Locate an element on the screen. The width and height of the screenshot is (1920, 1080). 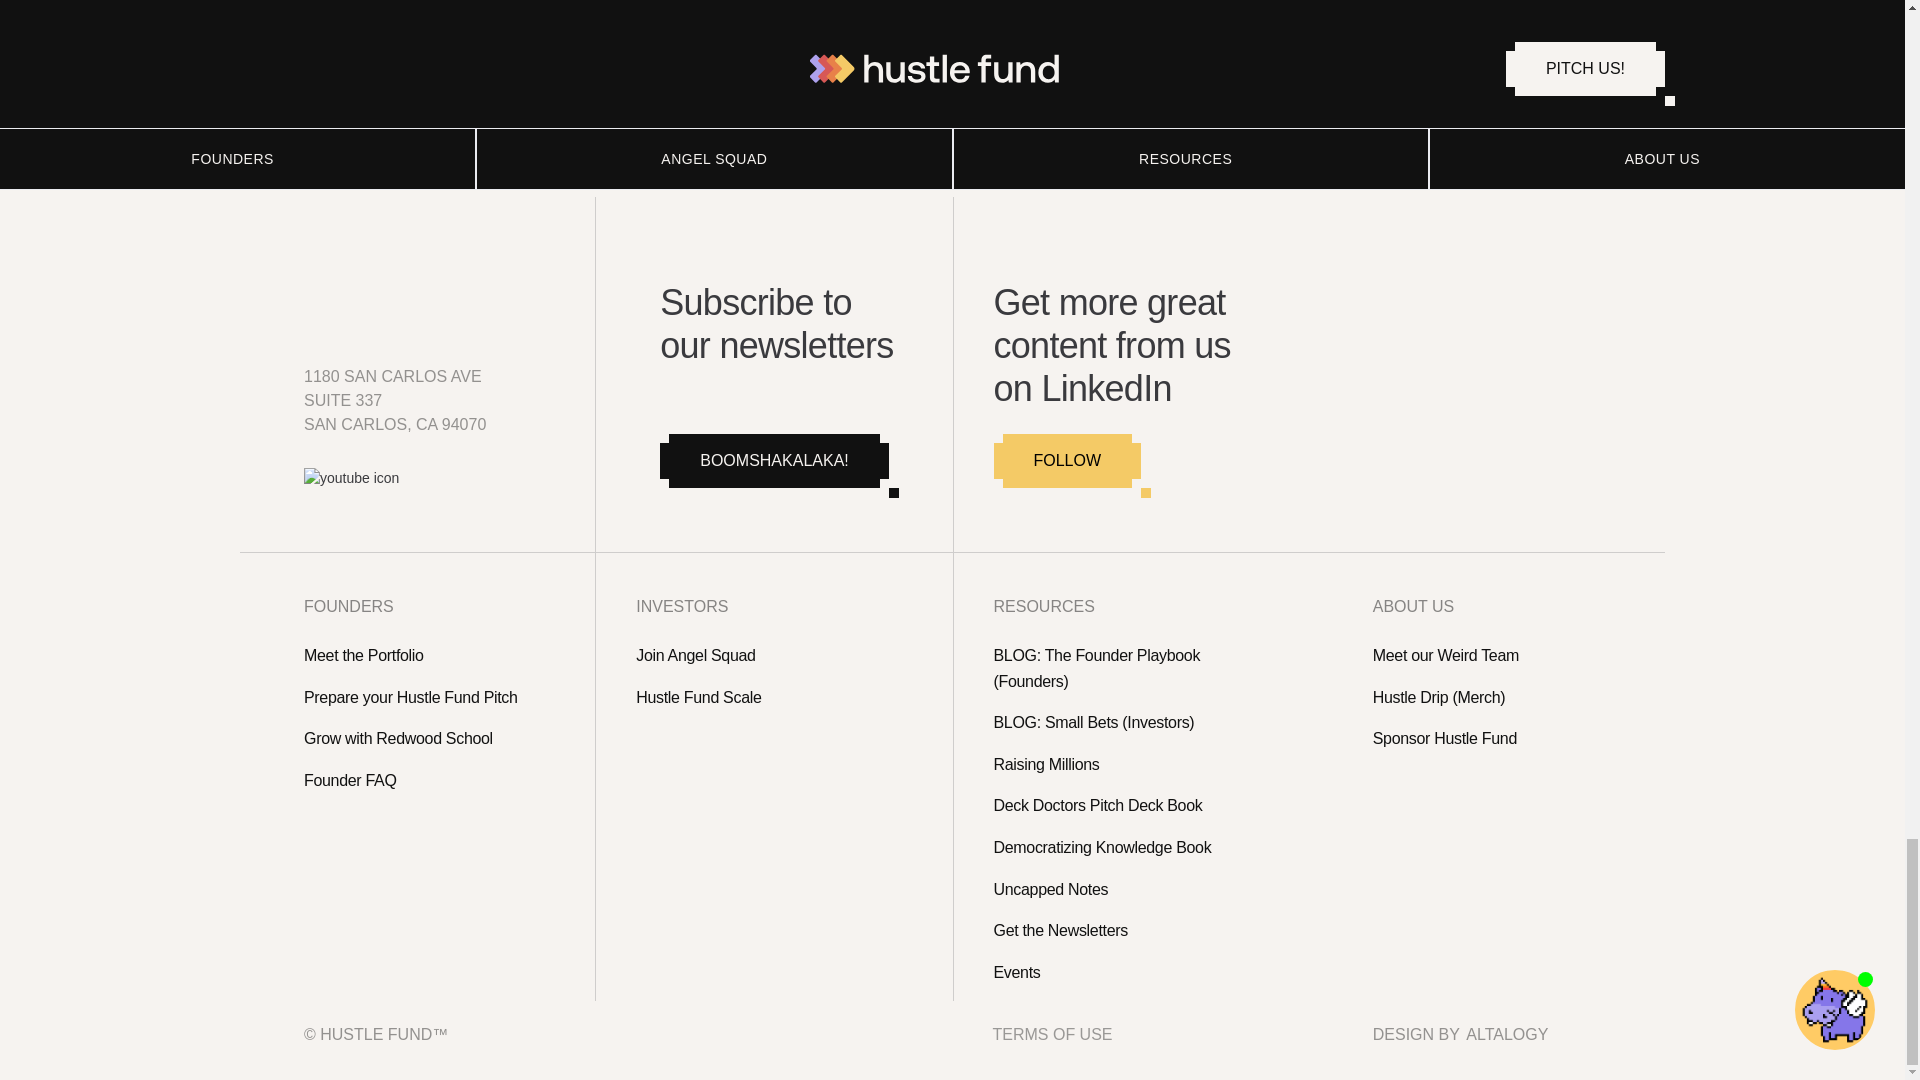
Join Angel Squad is located at coordinates (777, 655).